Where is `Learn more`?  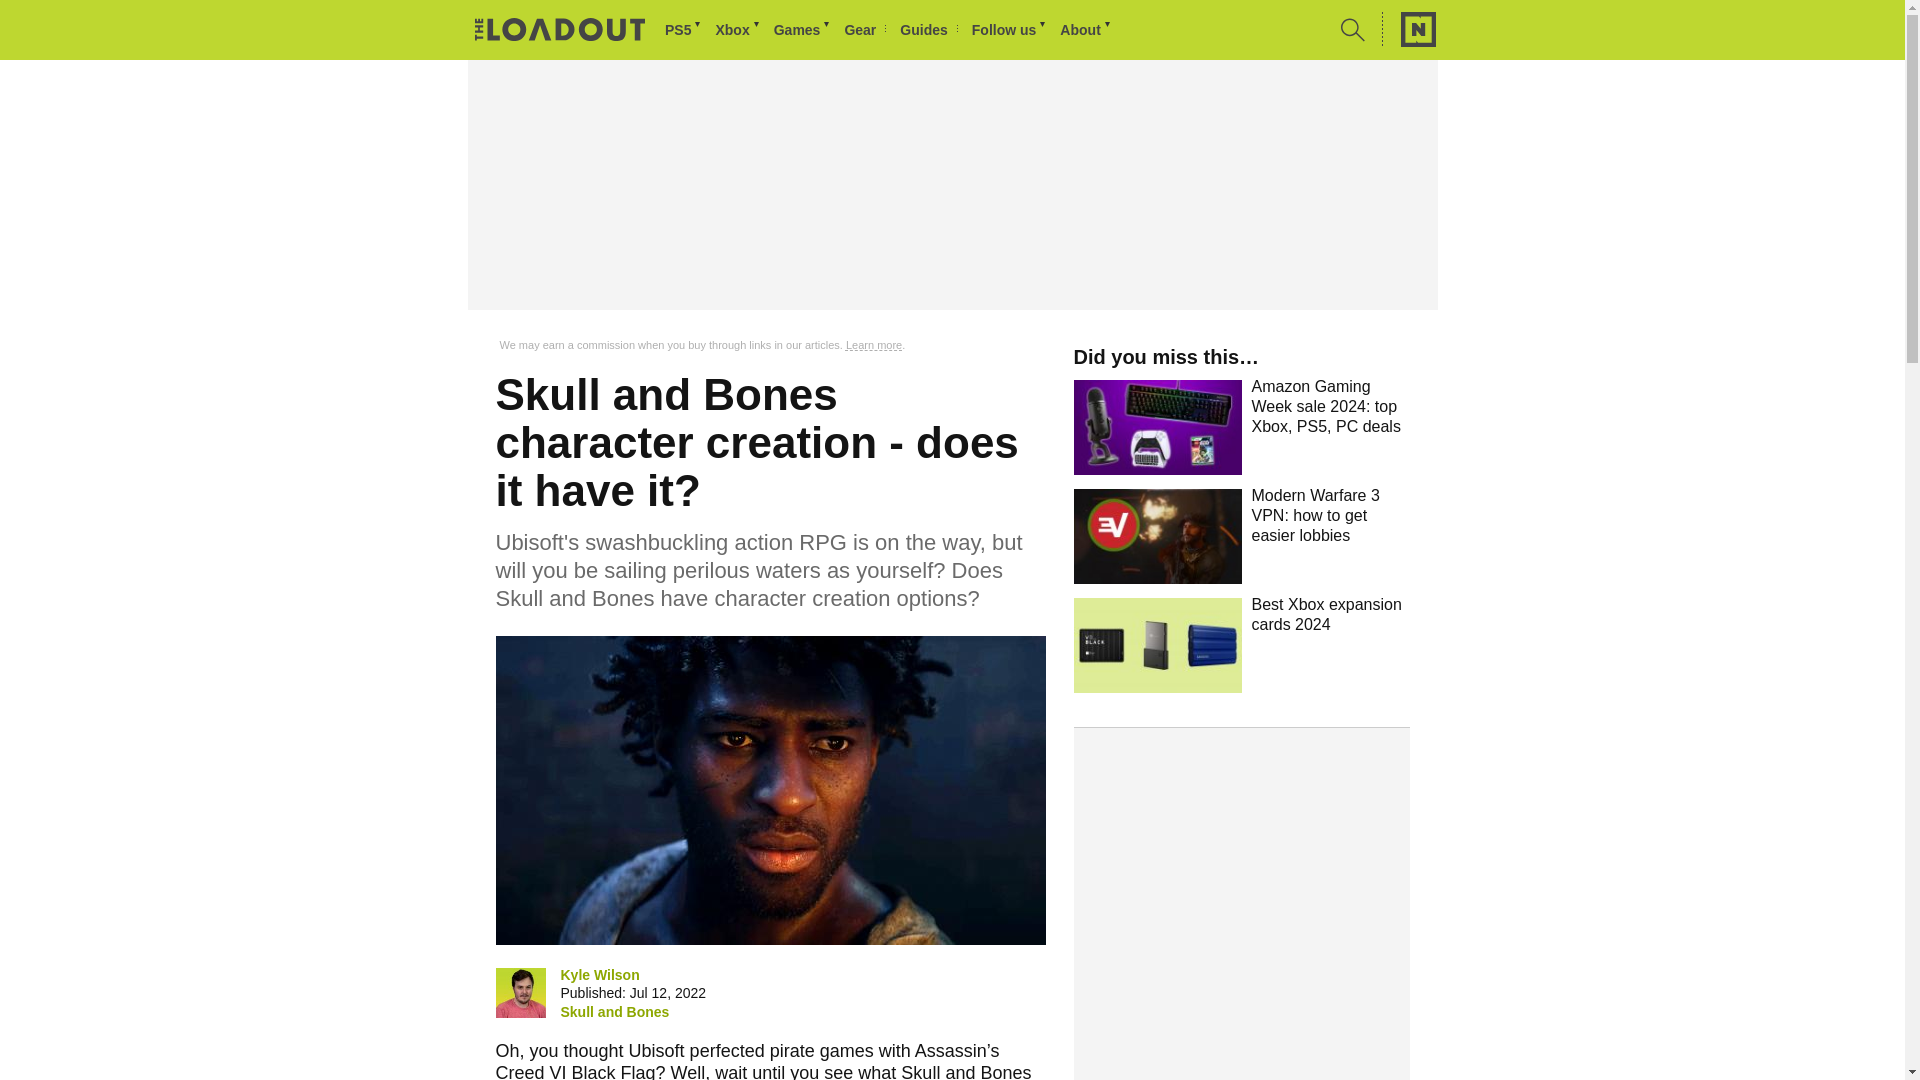 Learn more is located at coordinates (874, 345).